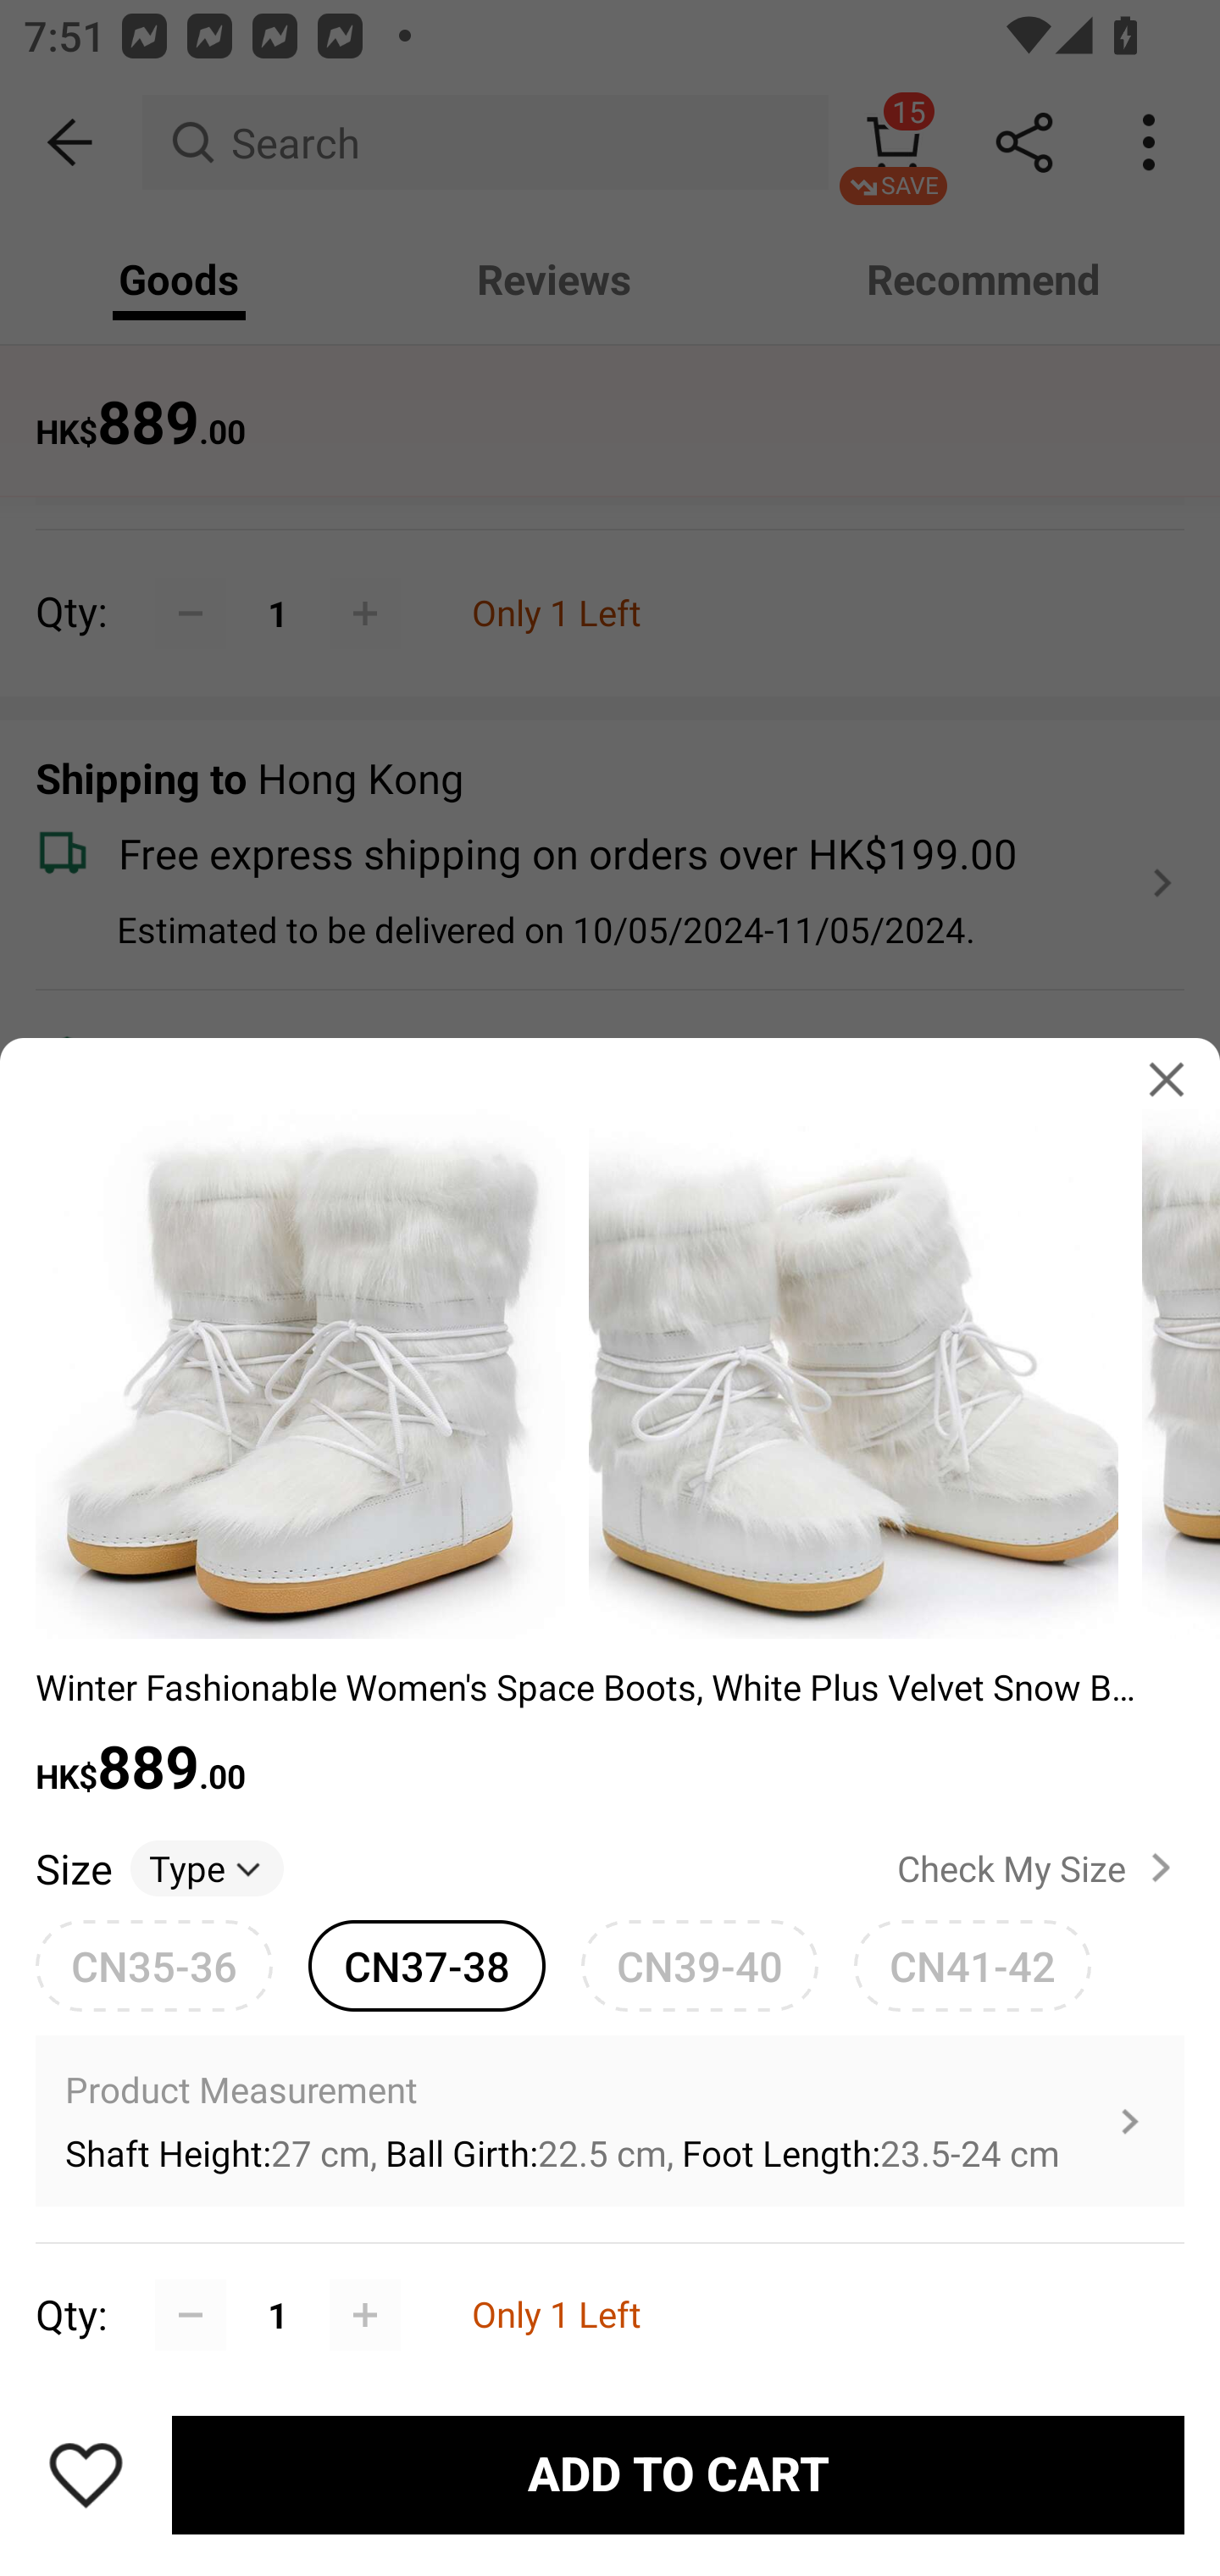 The width and height of the screenshot is (1220, 2576). What do you see at coordinates (73, 1868) in the screenshot?
I see `Size` at bounding box center [73, 1868].